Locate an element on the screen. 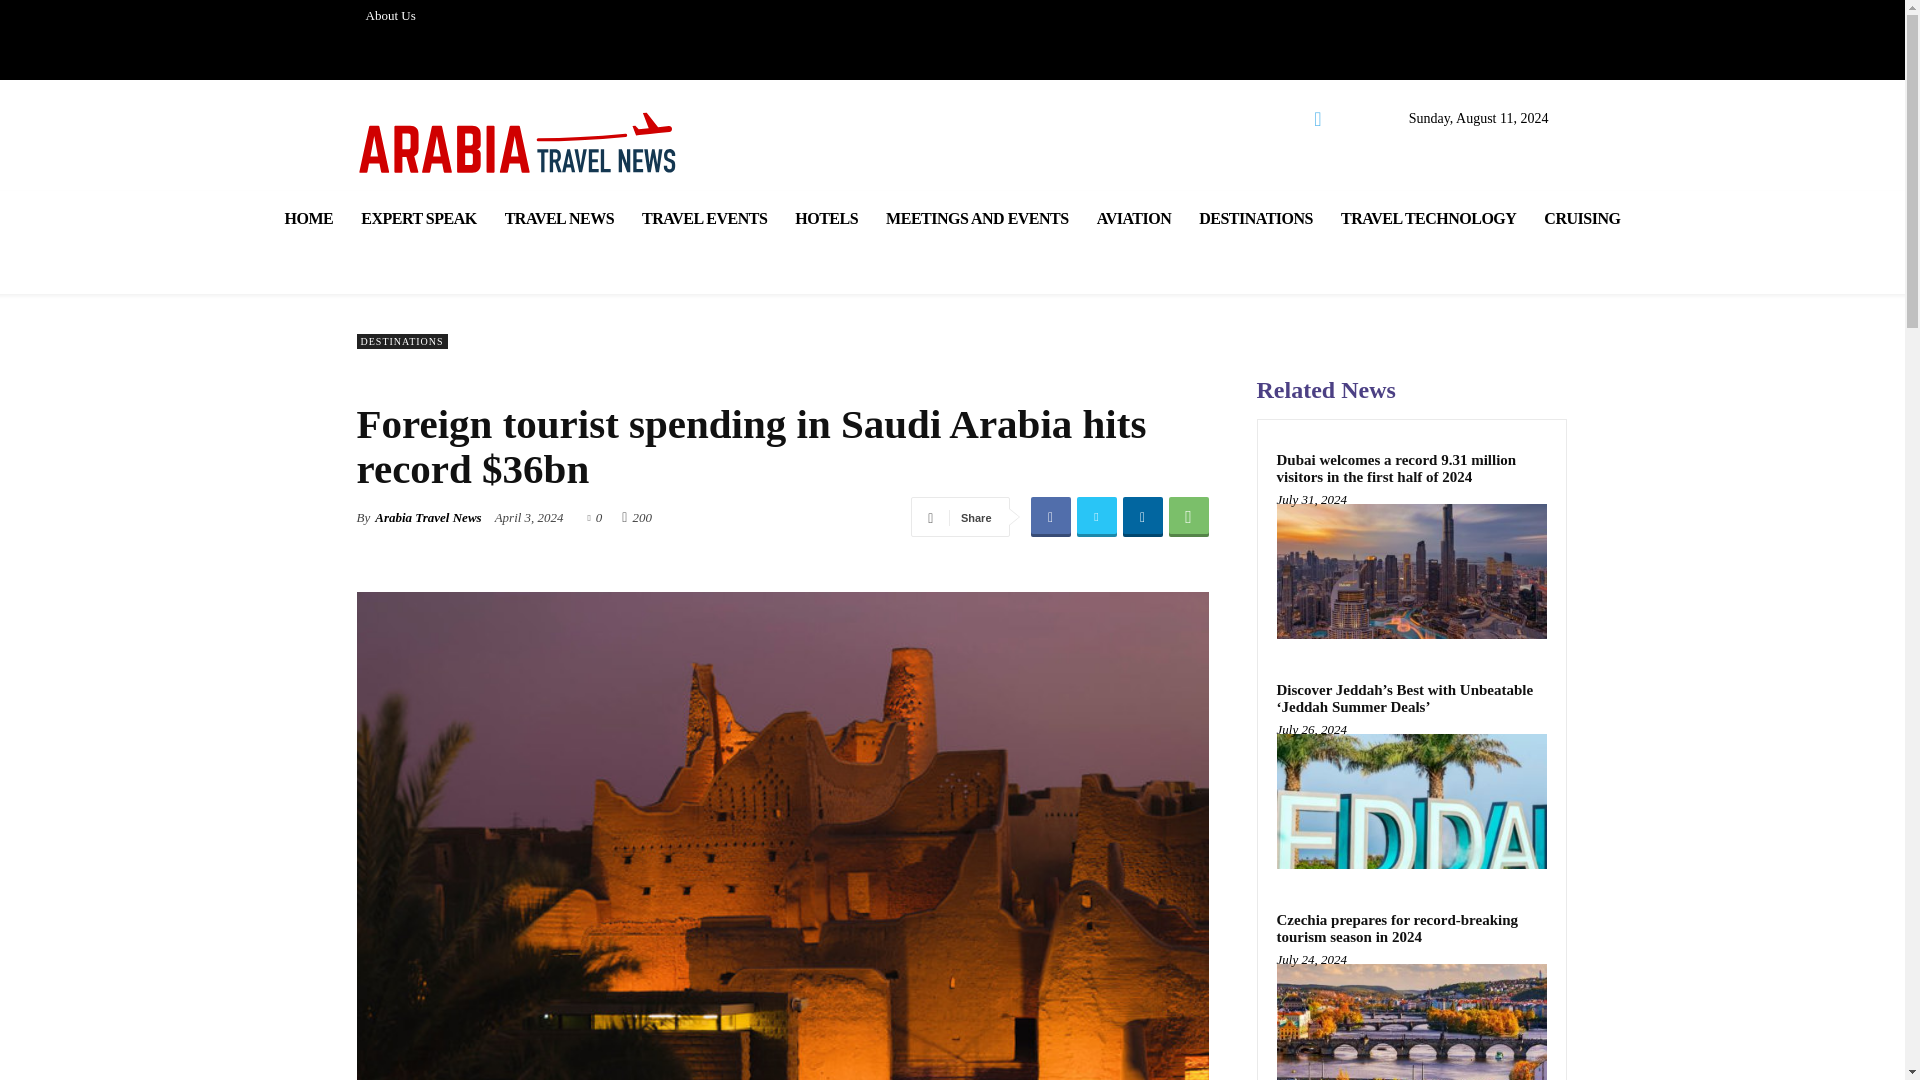 This screenshot has width=1920, height=1080. TRAVEL TECHNOLOGY is located at coordinates (1428, 218).